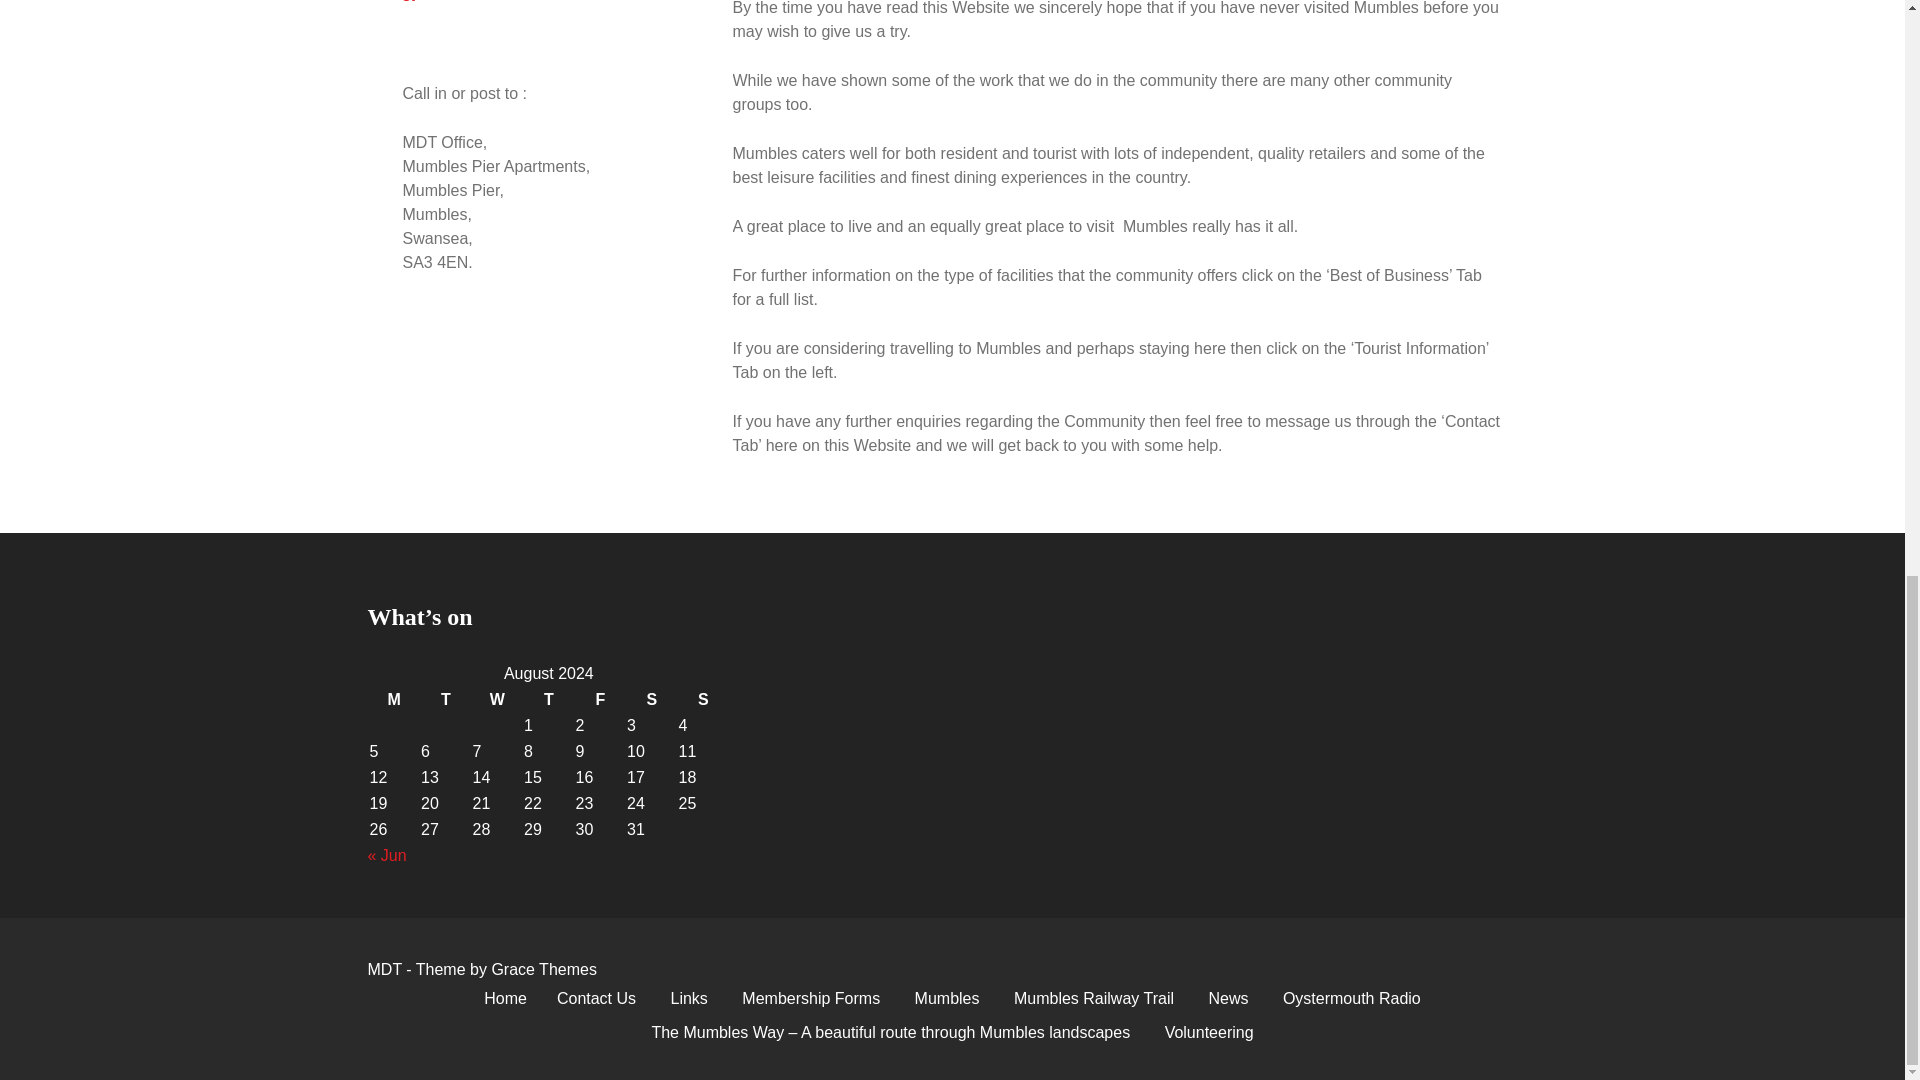 Image resolution: width=1920 pixels, height=1080 pixels. Describe the element at coordinates (704, 699) in the screenshot. I see `Sunday` at that location.